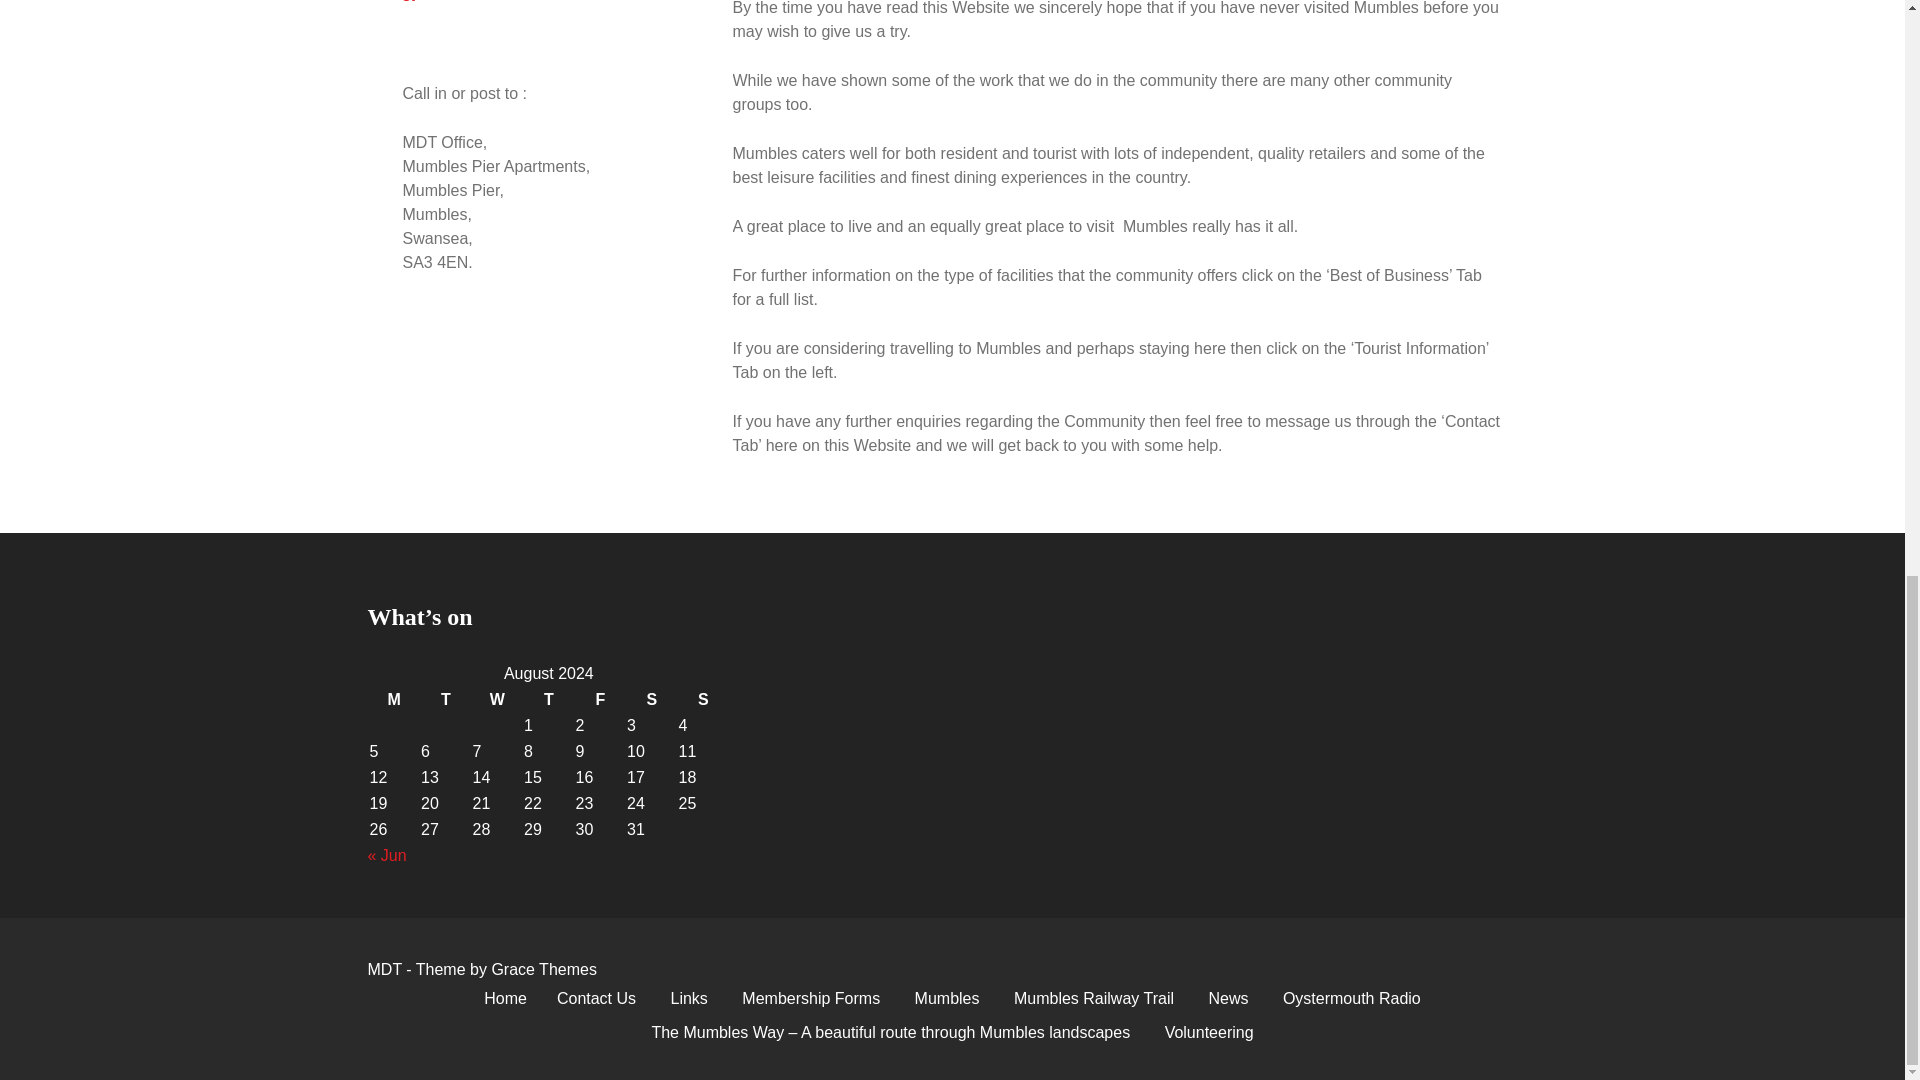 Image resolution: width=1920 pixels, height=1080 pixels. Describe the element at coordinates (704, 699) in the screenshot. I see `Sunday` at that location.